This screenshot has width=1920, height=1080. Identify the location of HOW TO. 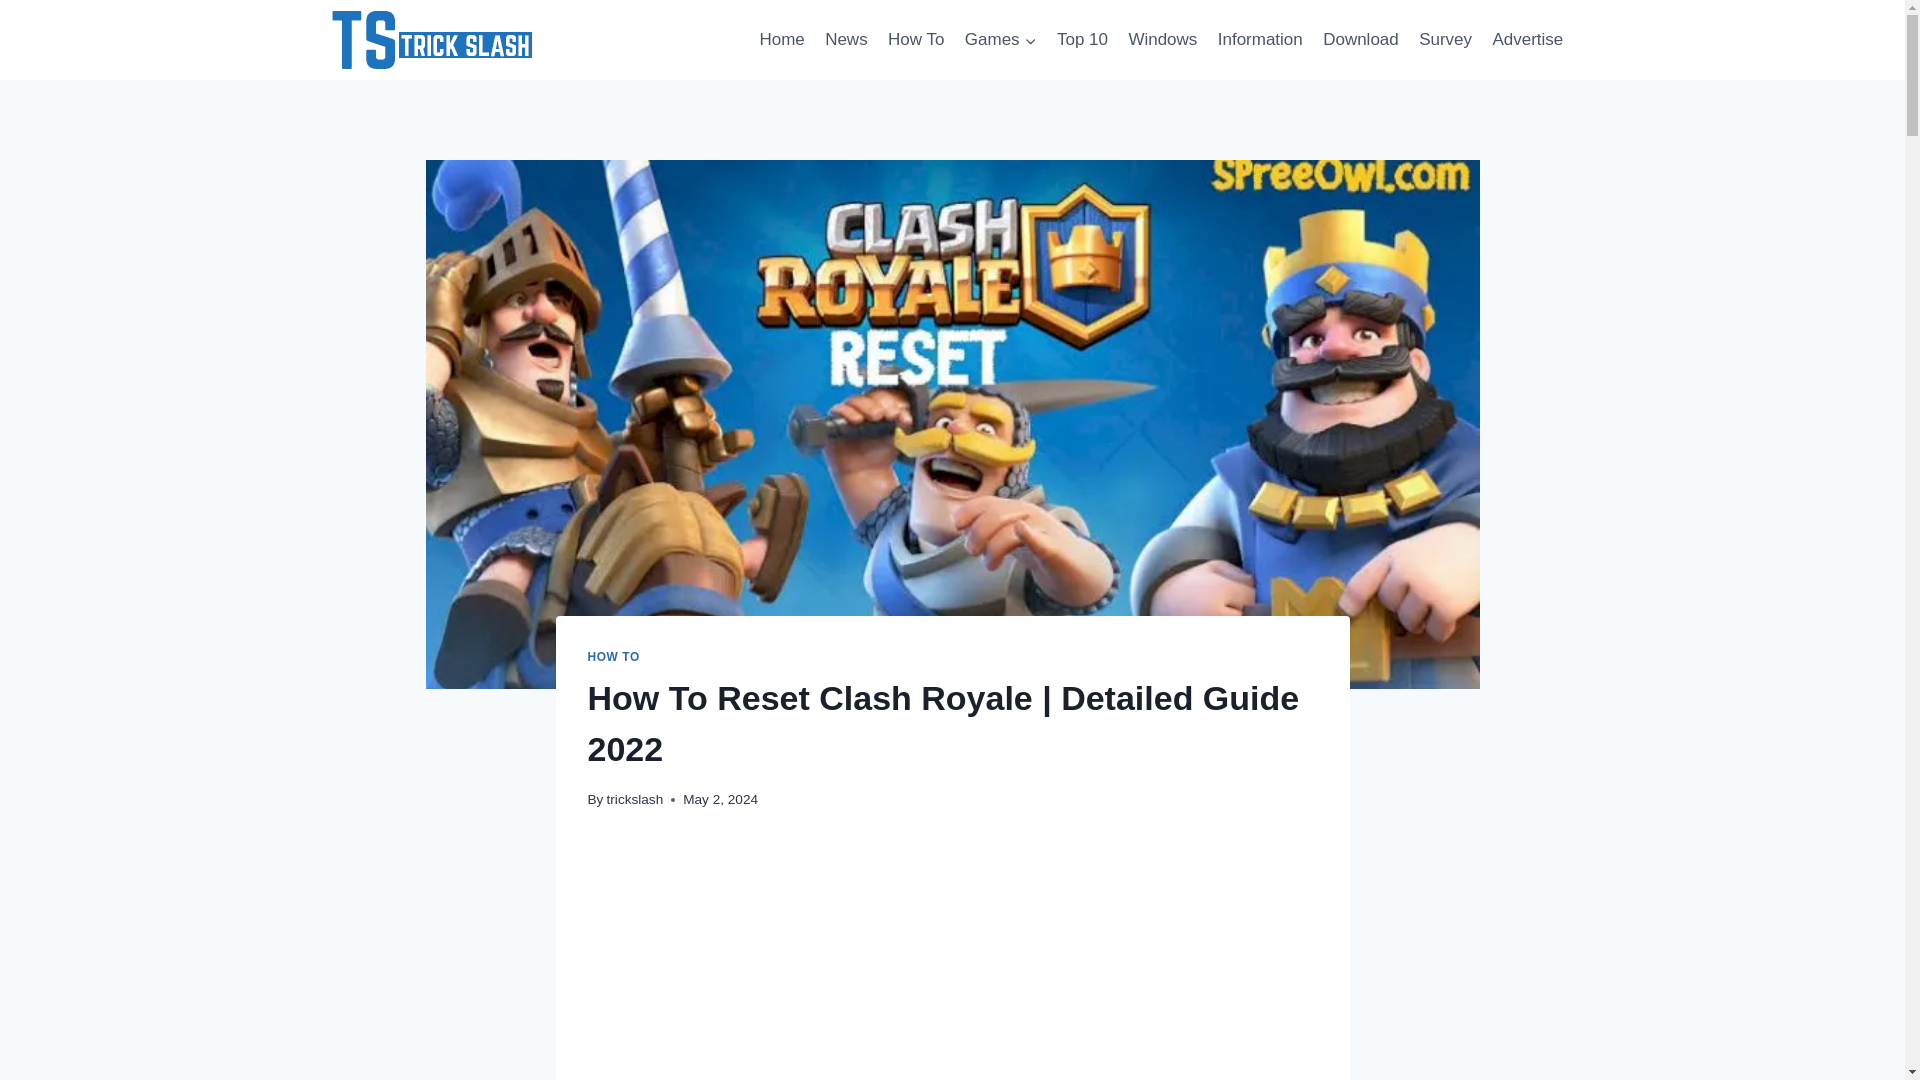
(613, 657).